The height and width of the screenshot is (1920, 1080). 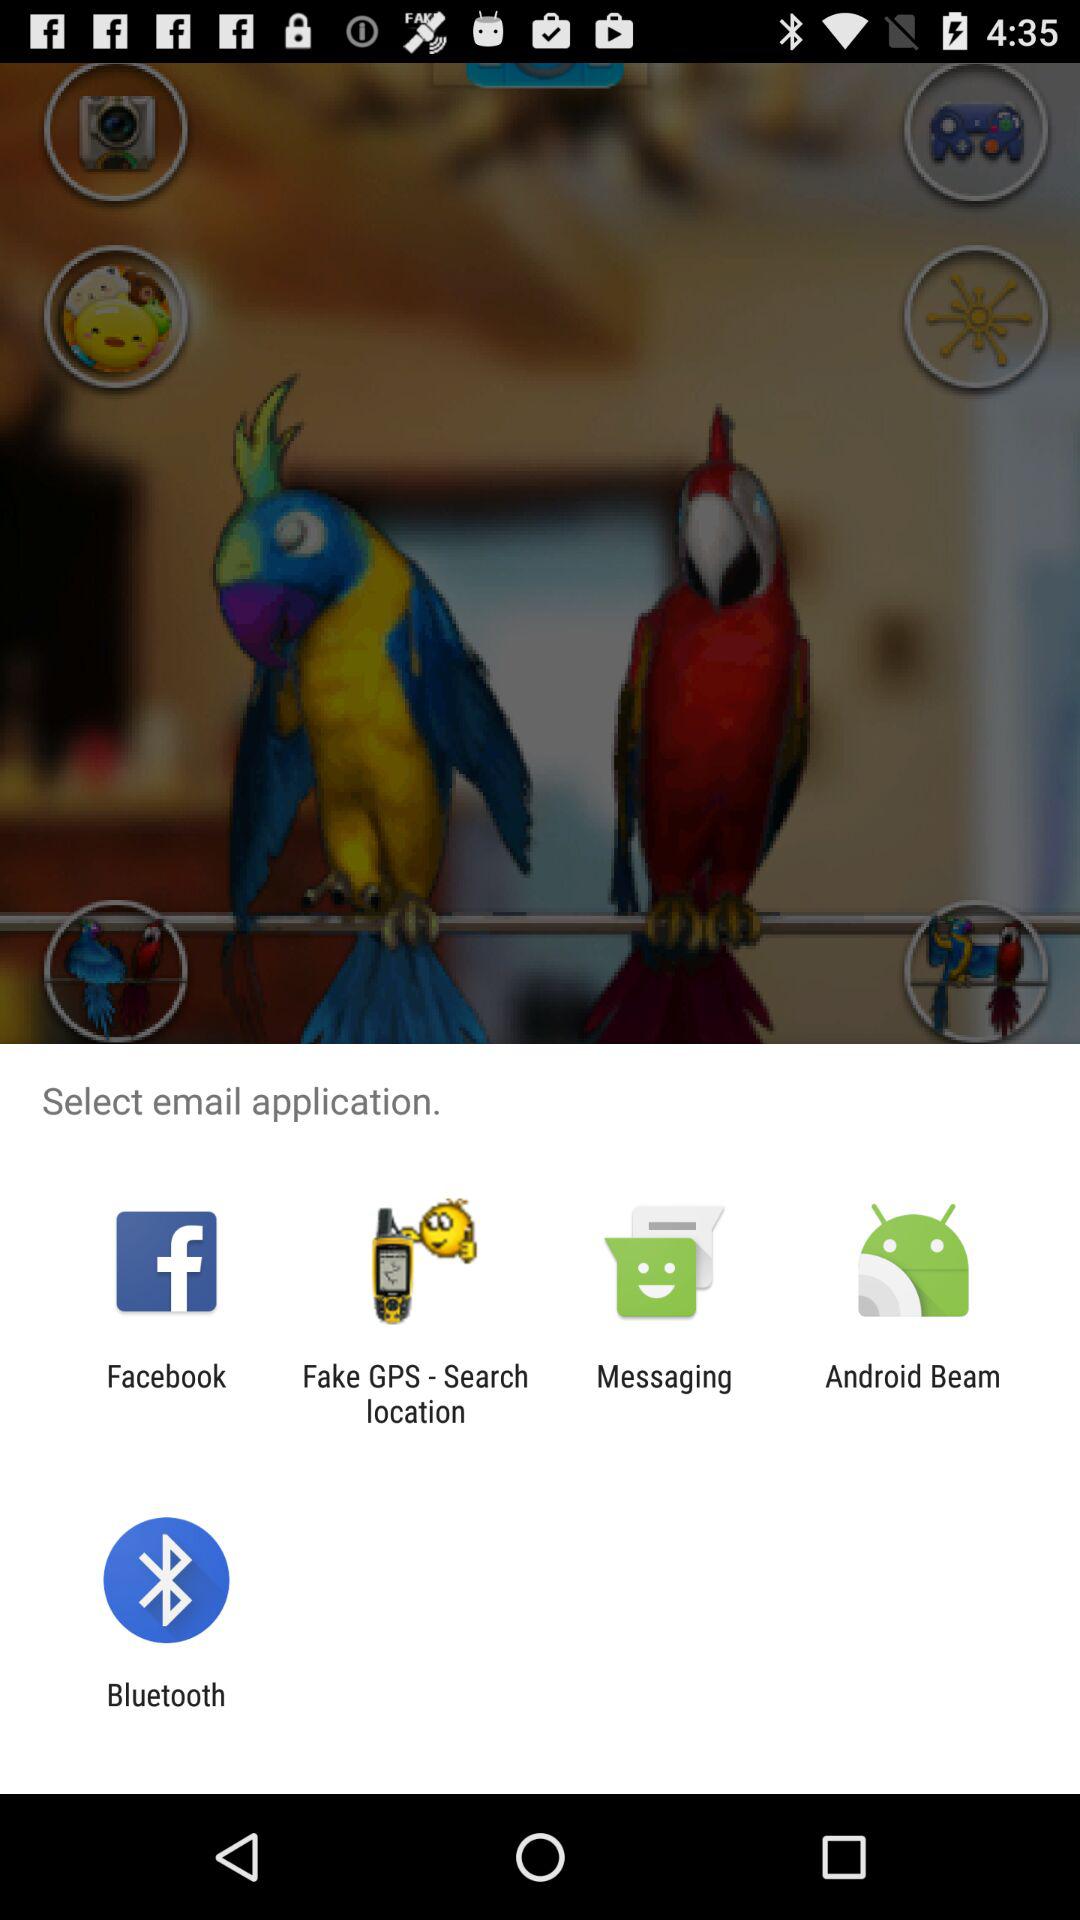 What do you see at coordinates (913, 1393) in the screenshot?
I see `tap app next to messaging item` at bounding box center [913, 1393].